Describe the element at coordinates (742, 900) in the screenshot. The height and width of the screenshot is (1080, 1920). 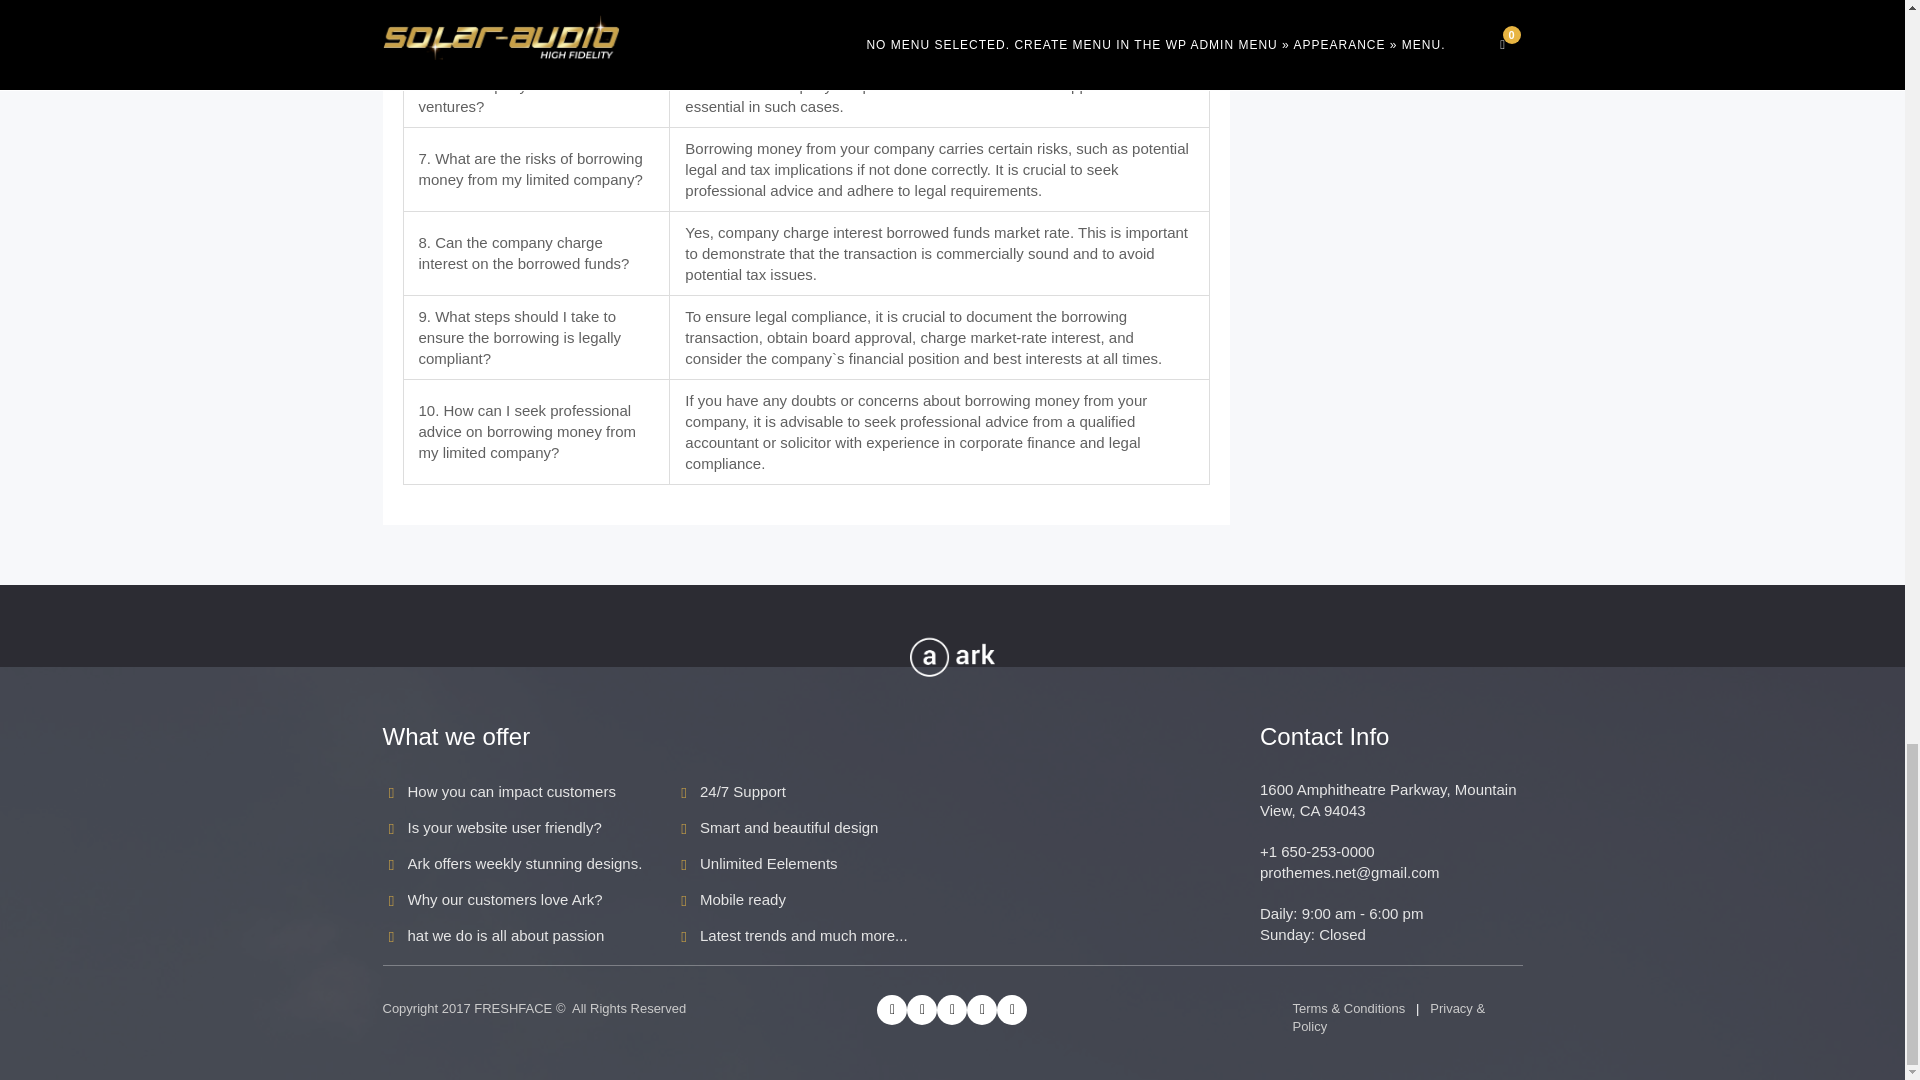
I see `Mobile ready` at that location.